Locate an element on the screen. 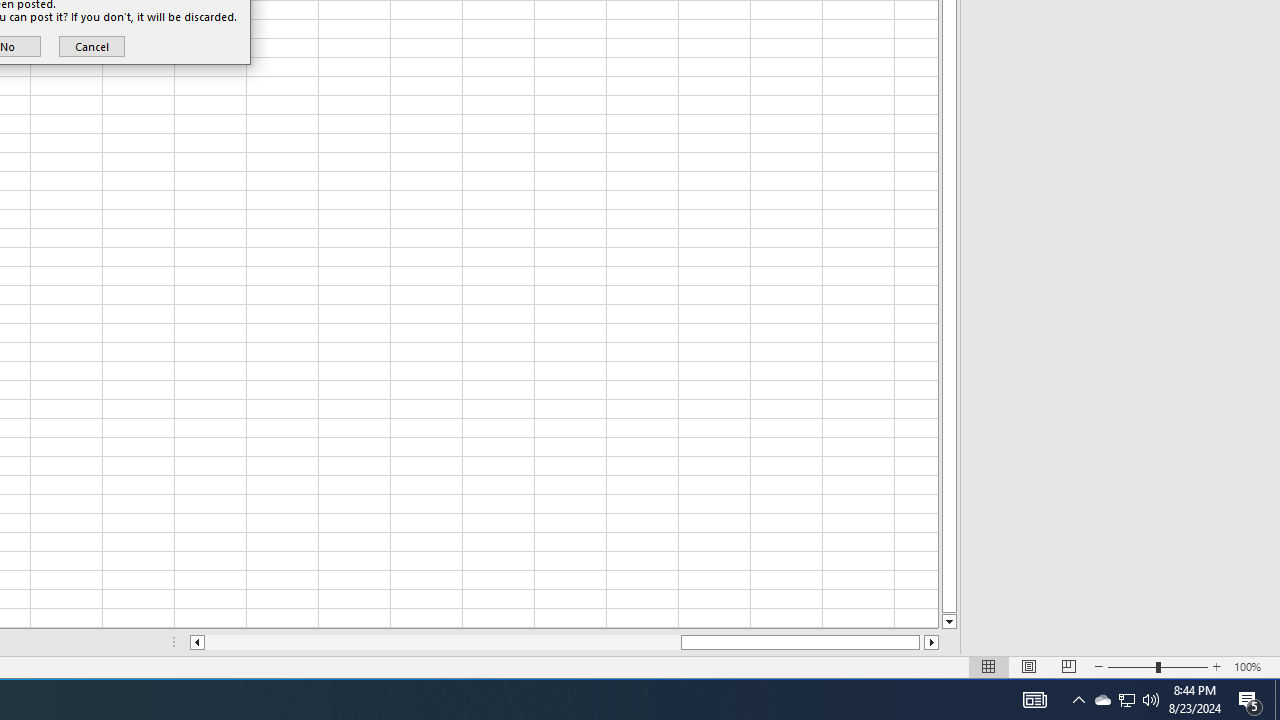 Image resolution: width=1280 pixels, height=720 pixels. Action Center, 5 new notifications is located at coordinates (1250, 700).